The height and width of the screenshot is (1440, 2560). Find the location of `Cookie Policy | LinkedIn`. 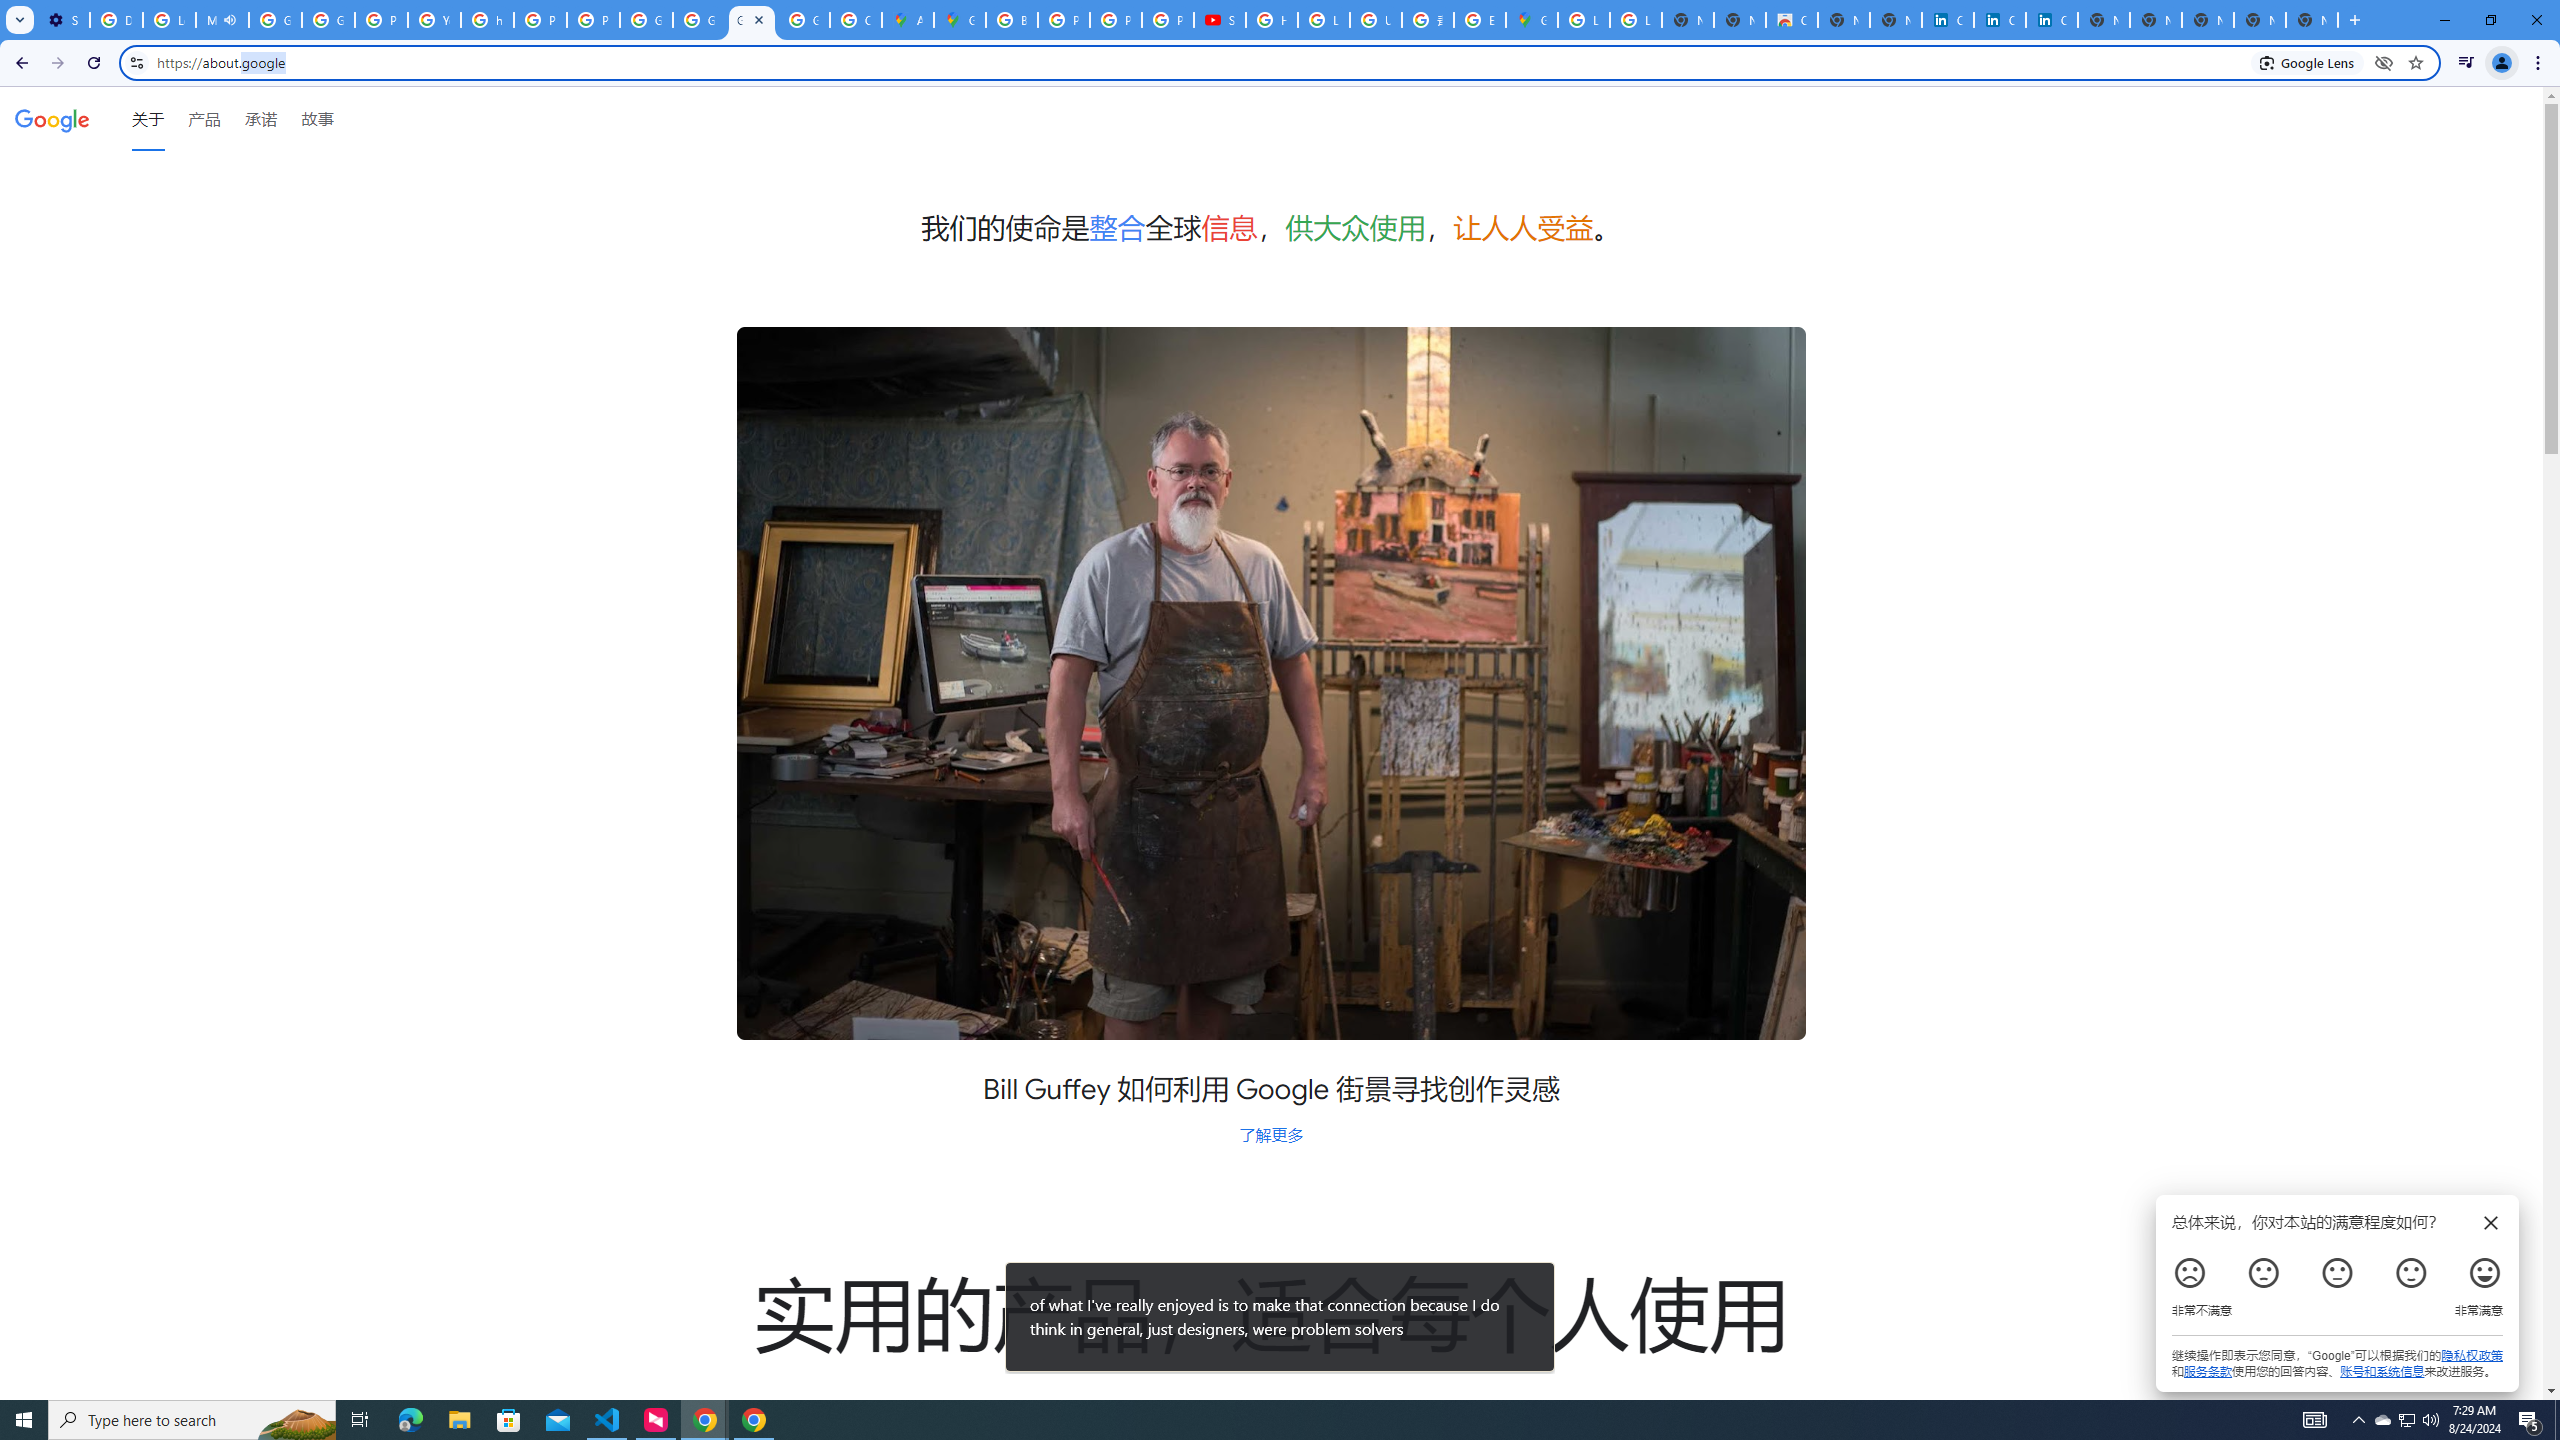

Cookie Policy | LinkedIn is located at coordinates (2000, 20).